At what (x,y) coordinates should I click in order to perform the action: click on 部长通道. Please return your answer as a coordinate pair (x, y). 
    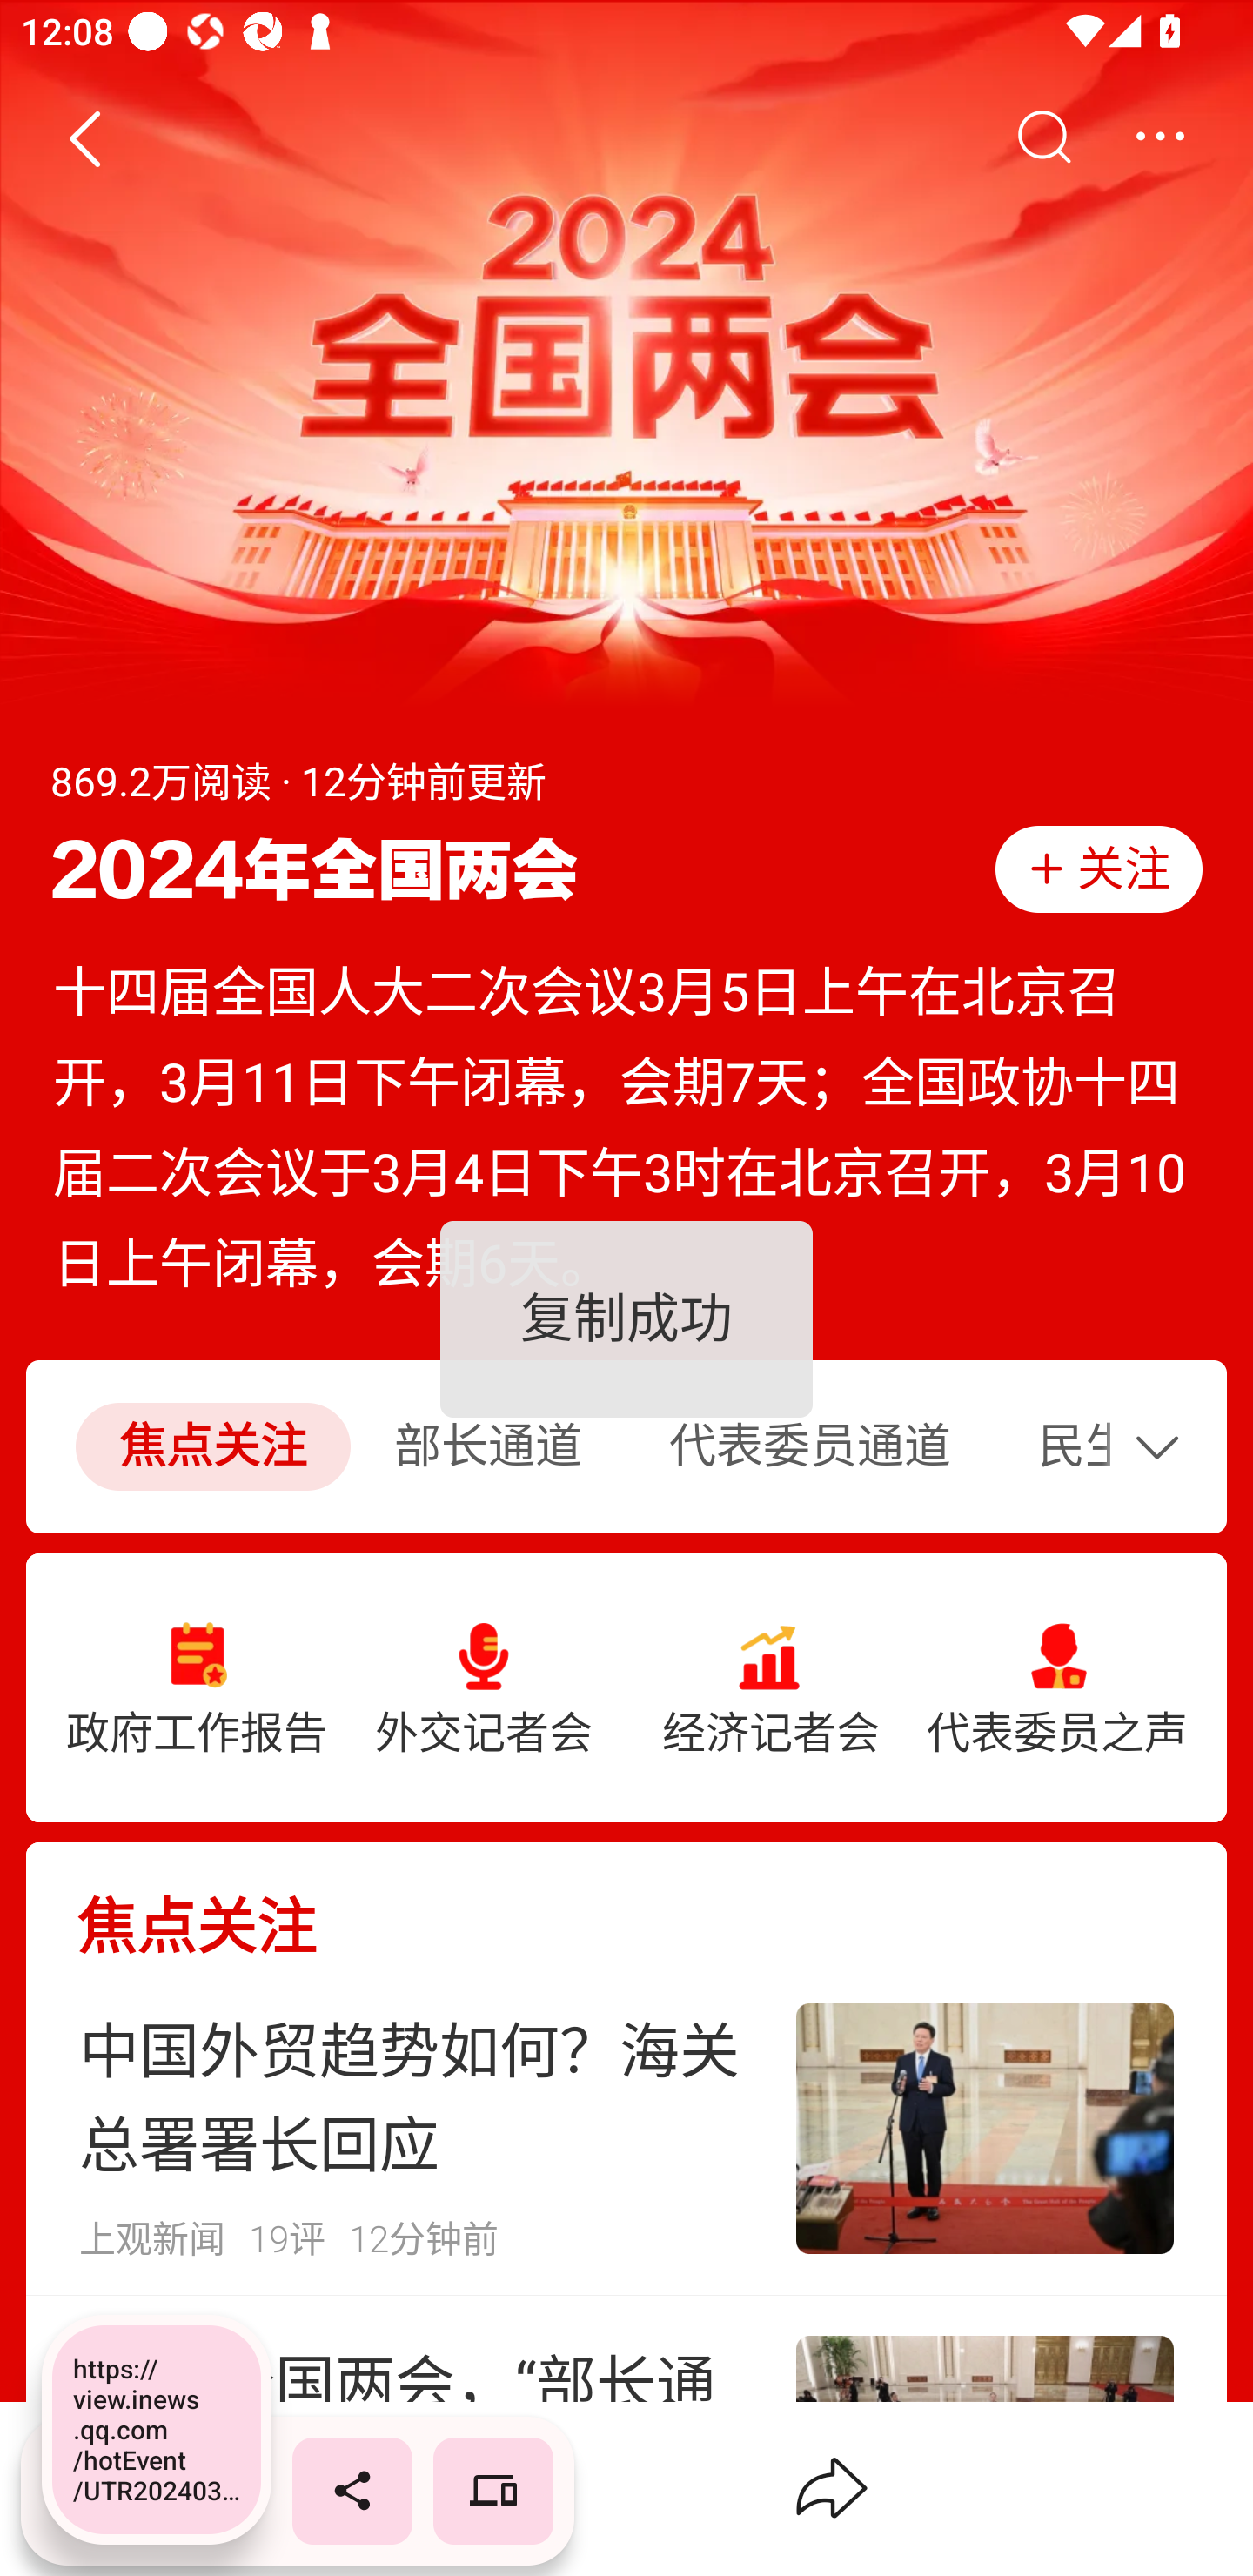
    Looking at the image, I should click on (487, 1447).